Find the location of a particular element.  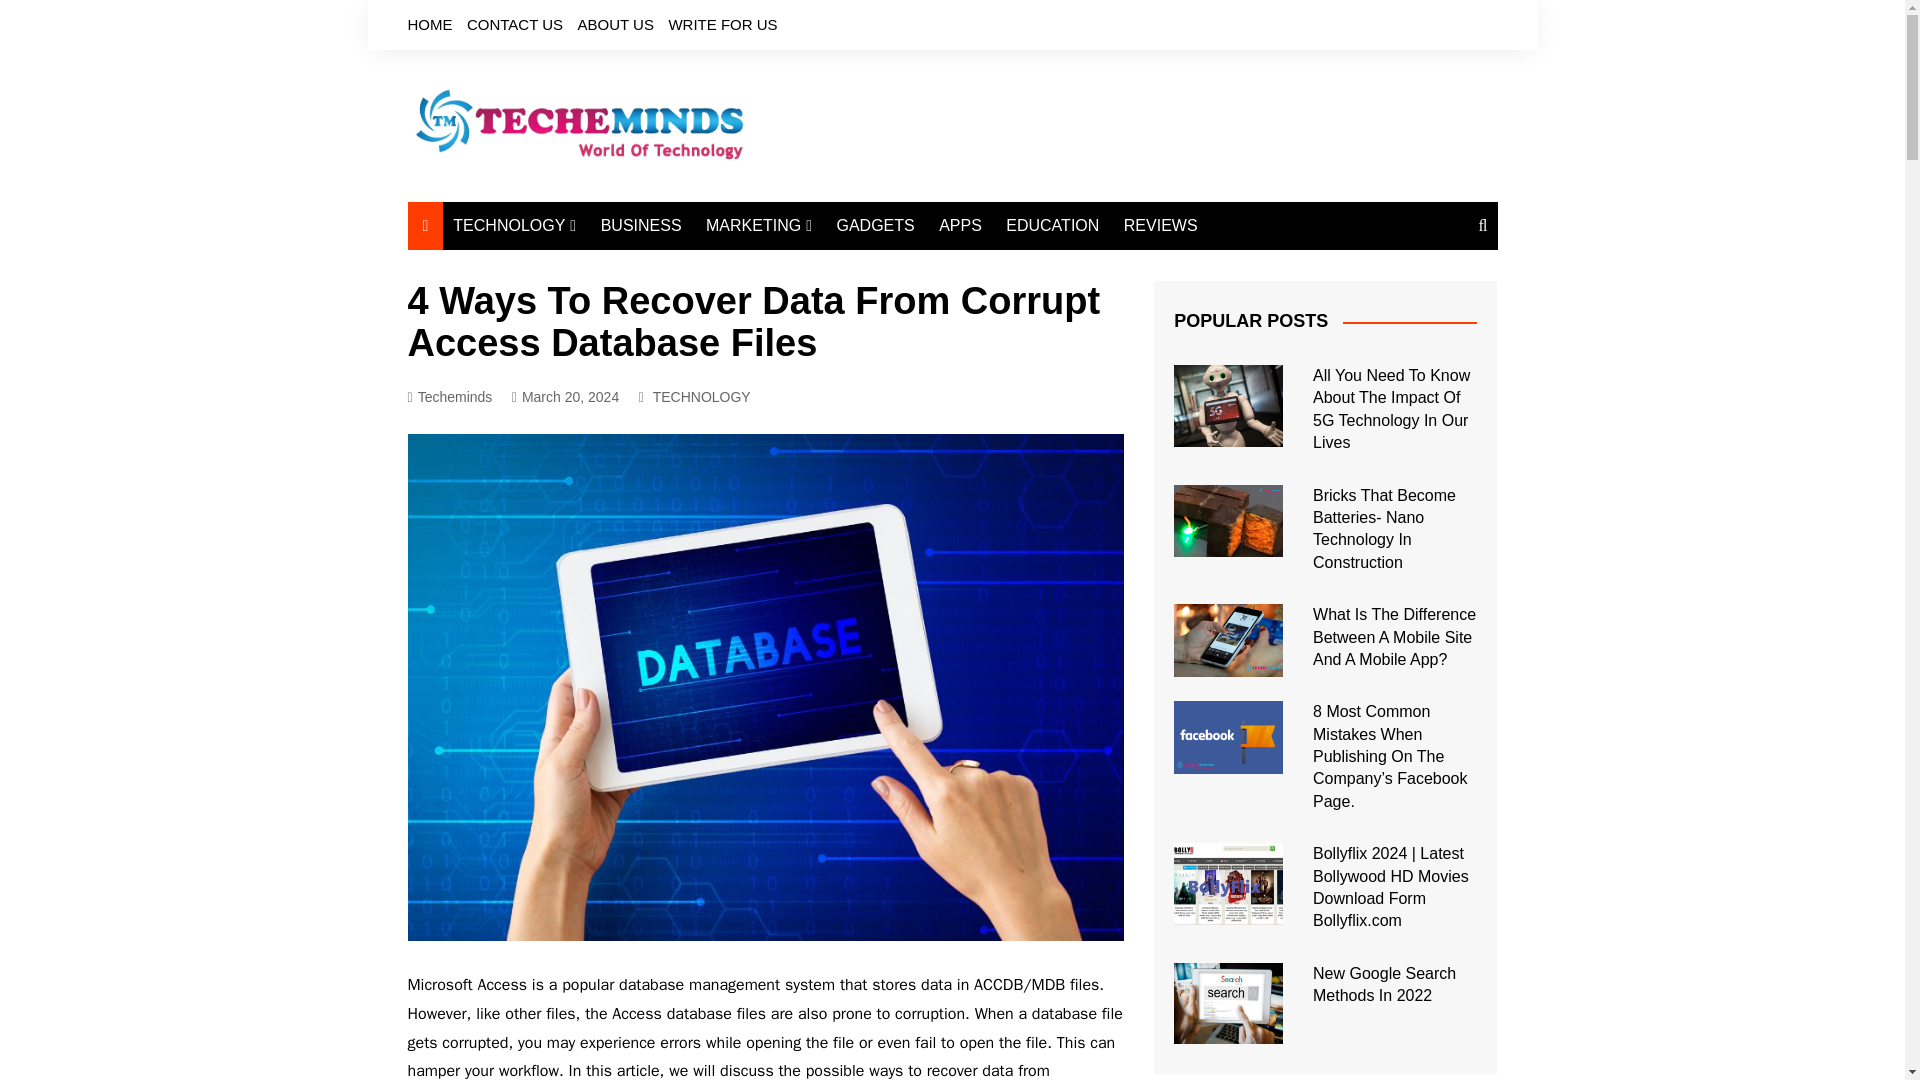

HOME is located at coordinates (430, 24).